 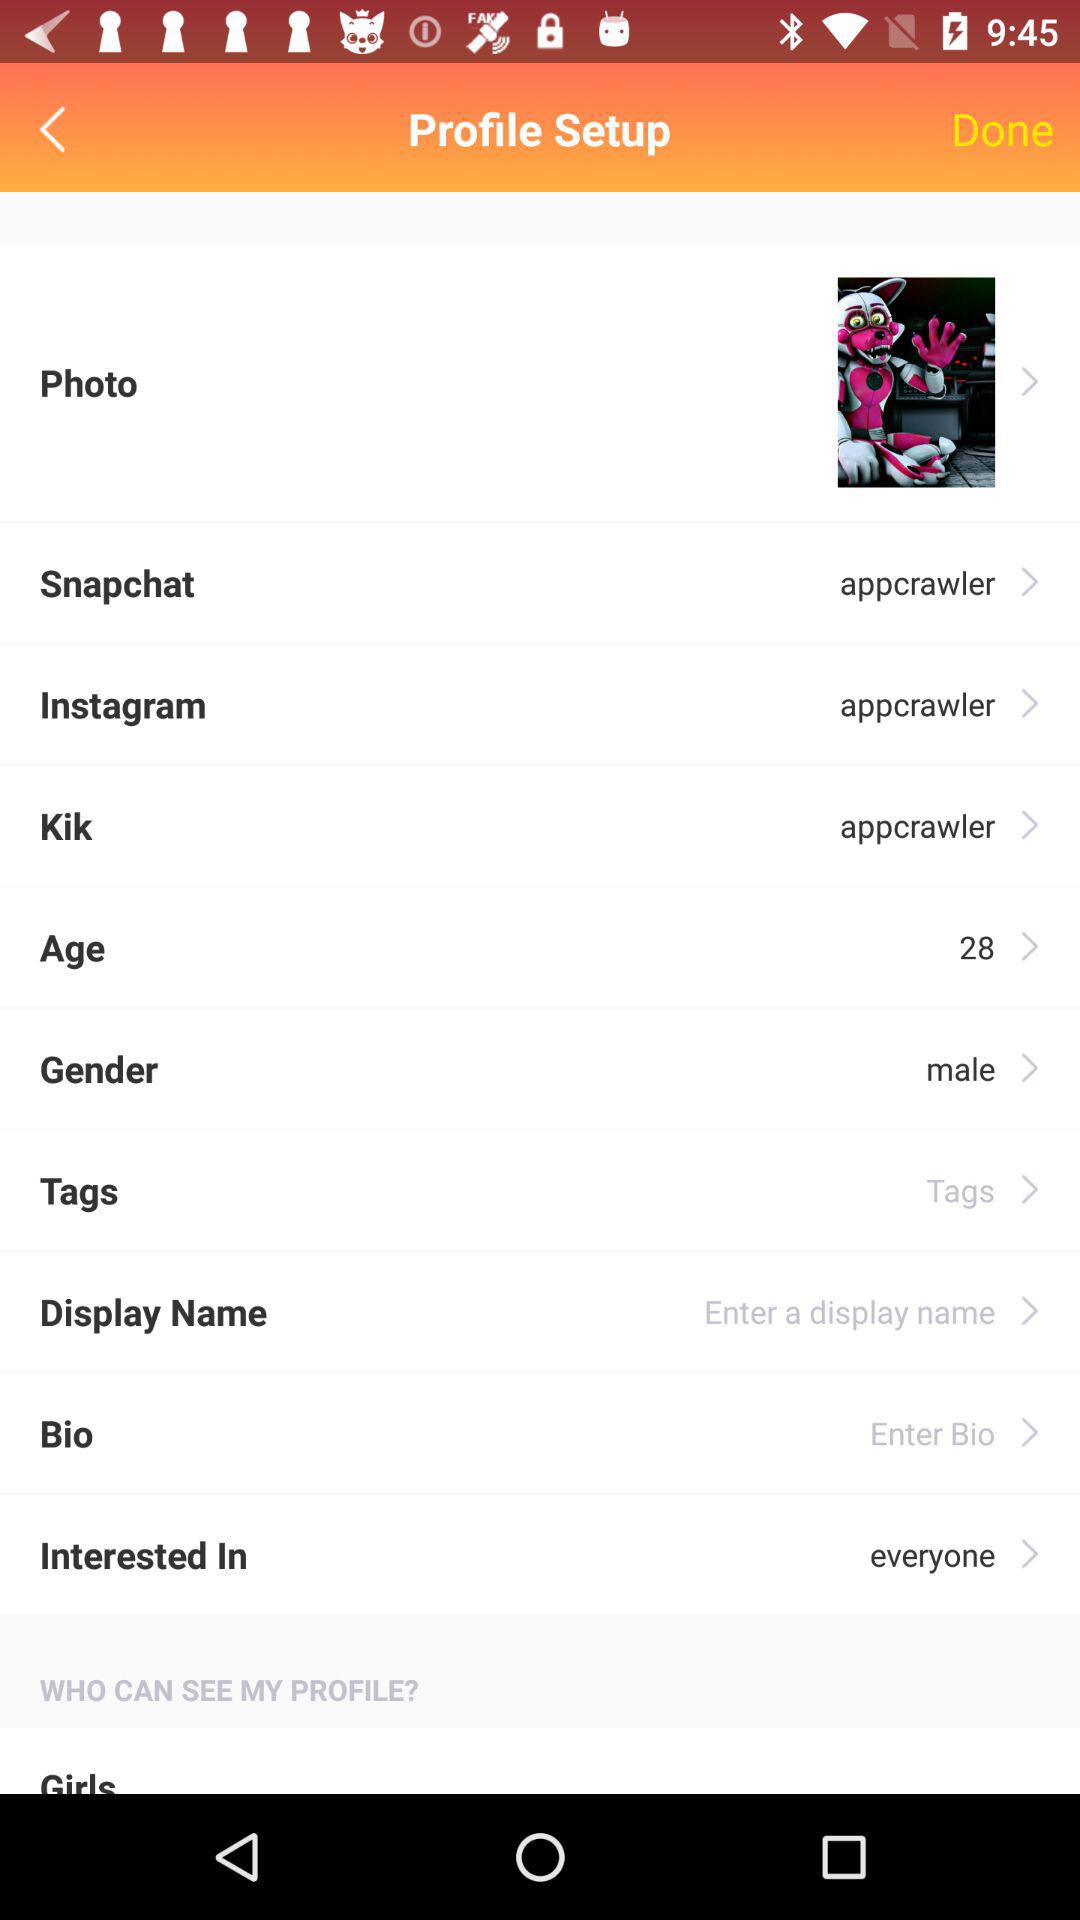 What do you see at coordinates (58, 128) in the screenshot?
I see `turn on item next to the profile setup item` at bounding box center [58, 128].